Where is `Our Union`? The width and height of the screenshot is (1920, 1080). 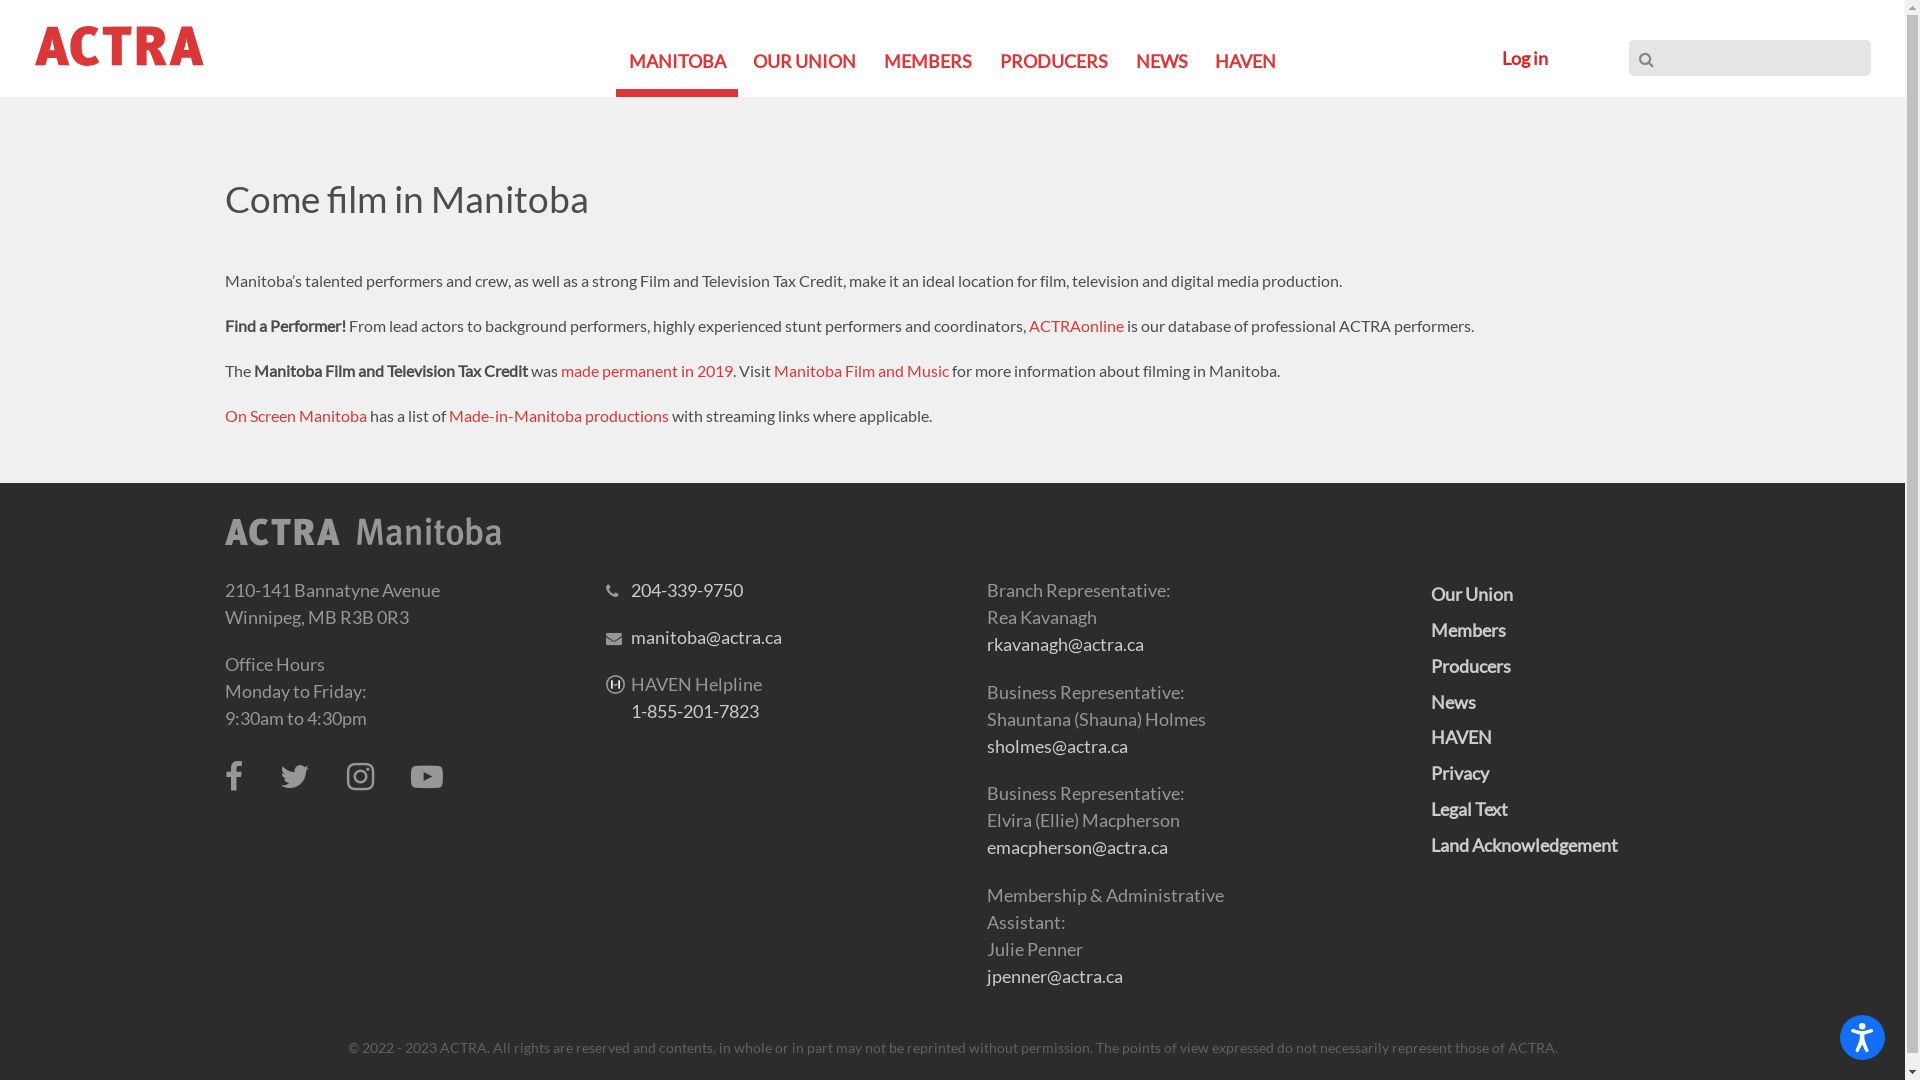 Our Union is located at coordinates (1471, 594).